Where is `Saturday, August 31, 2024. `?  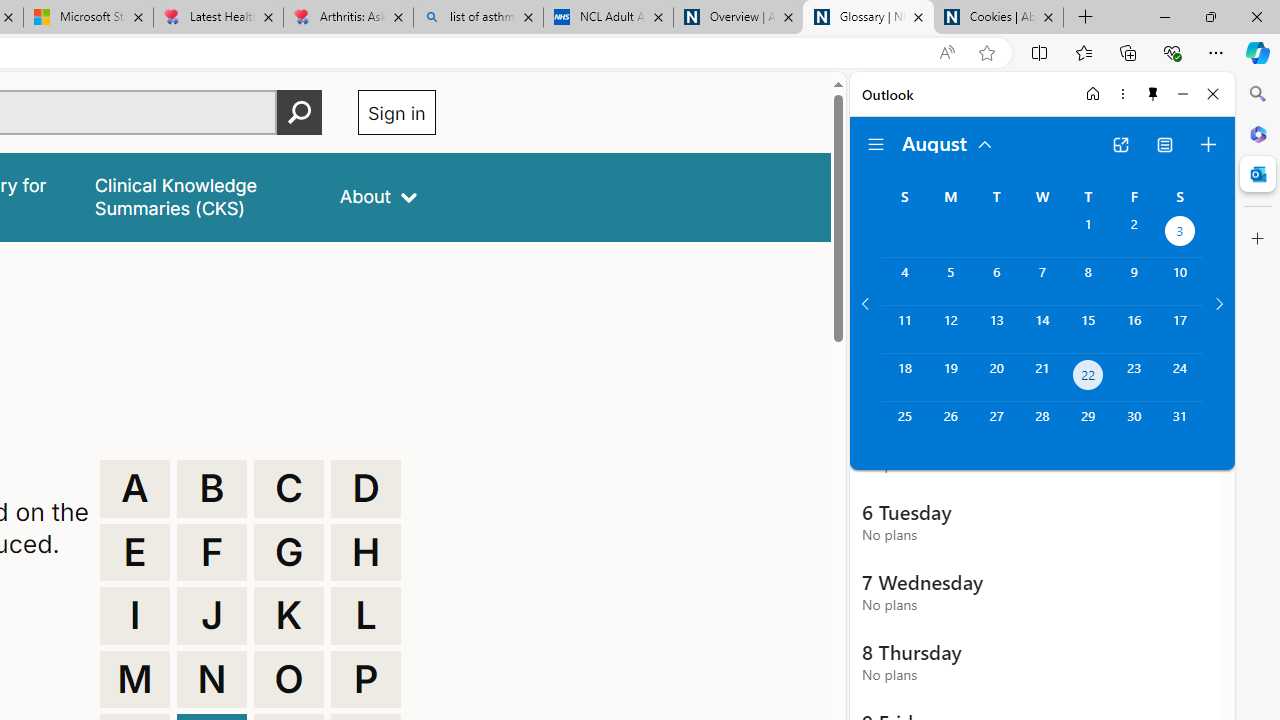
Saturday, August 31, 2024.  is located at coordinates (1180, 426).